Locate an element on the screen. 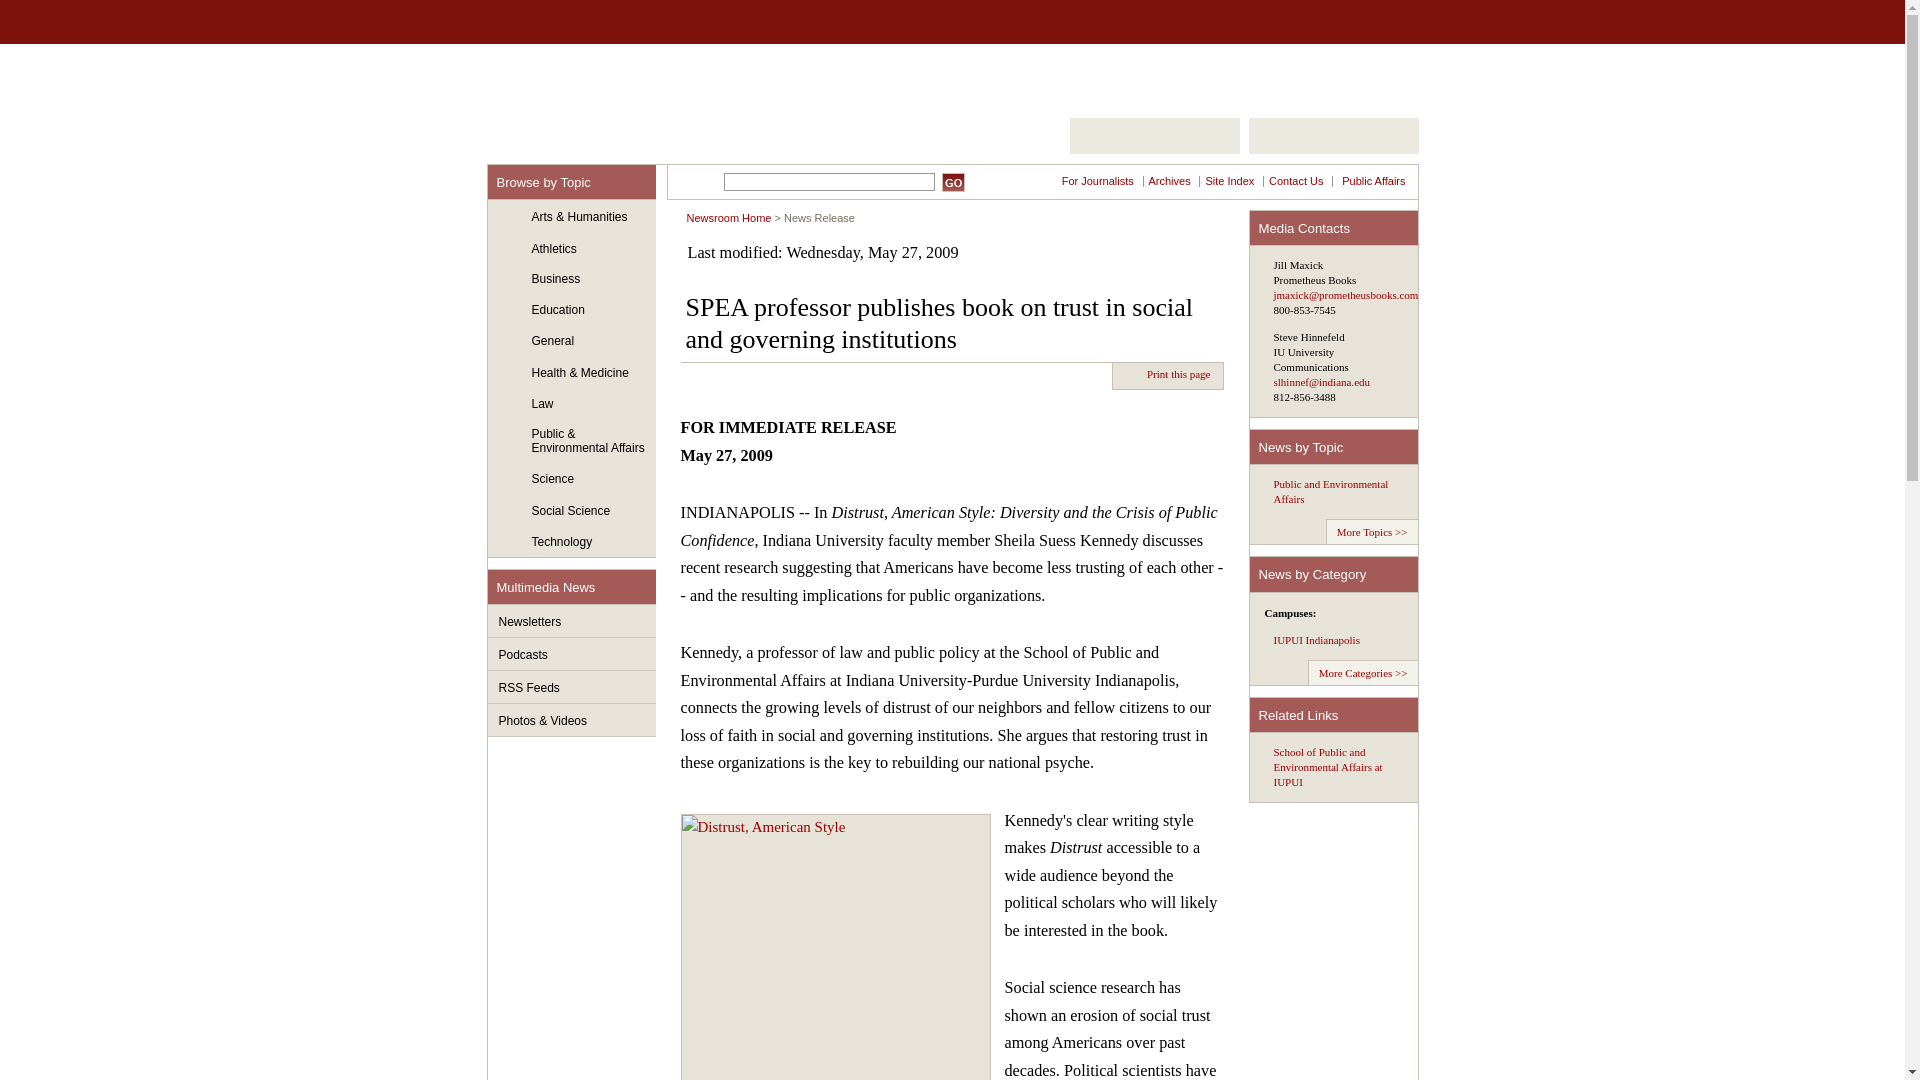  Athletics is located at coordinates (572, 249).